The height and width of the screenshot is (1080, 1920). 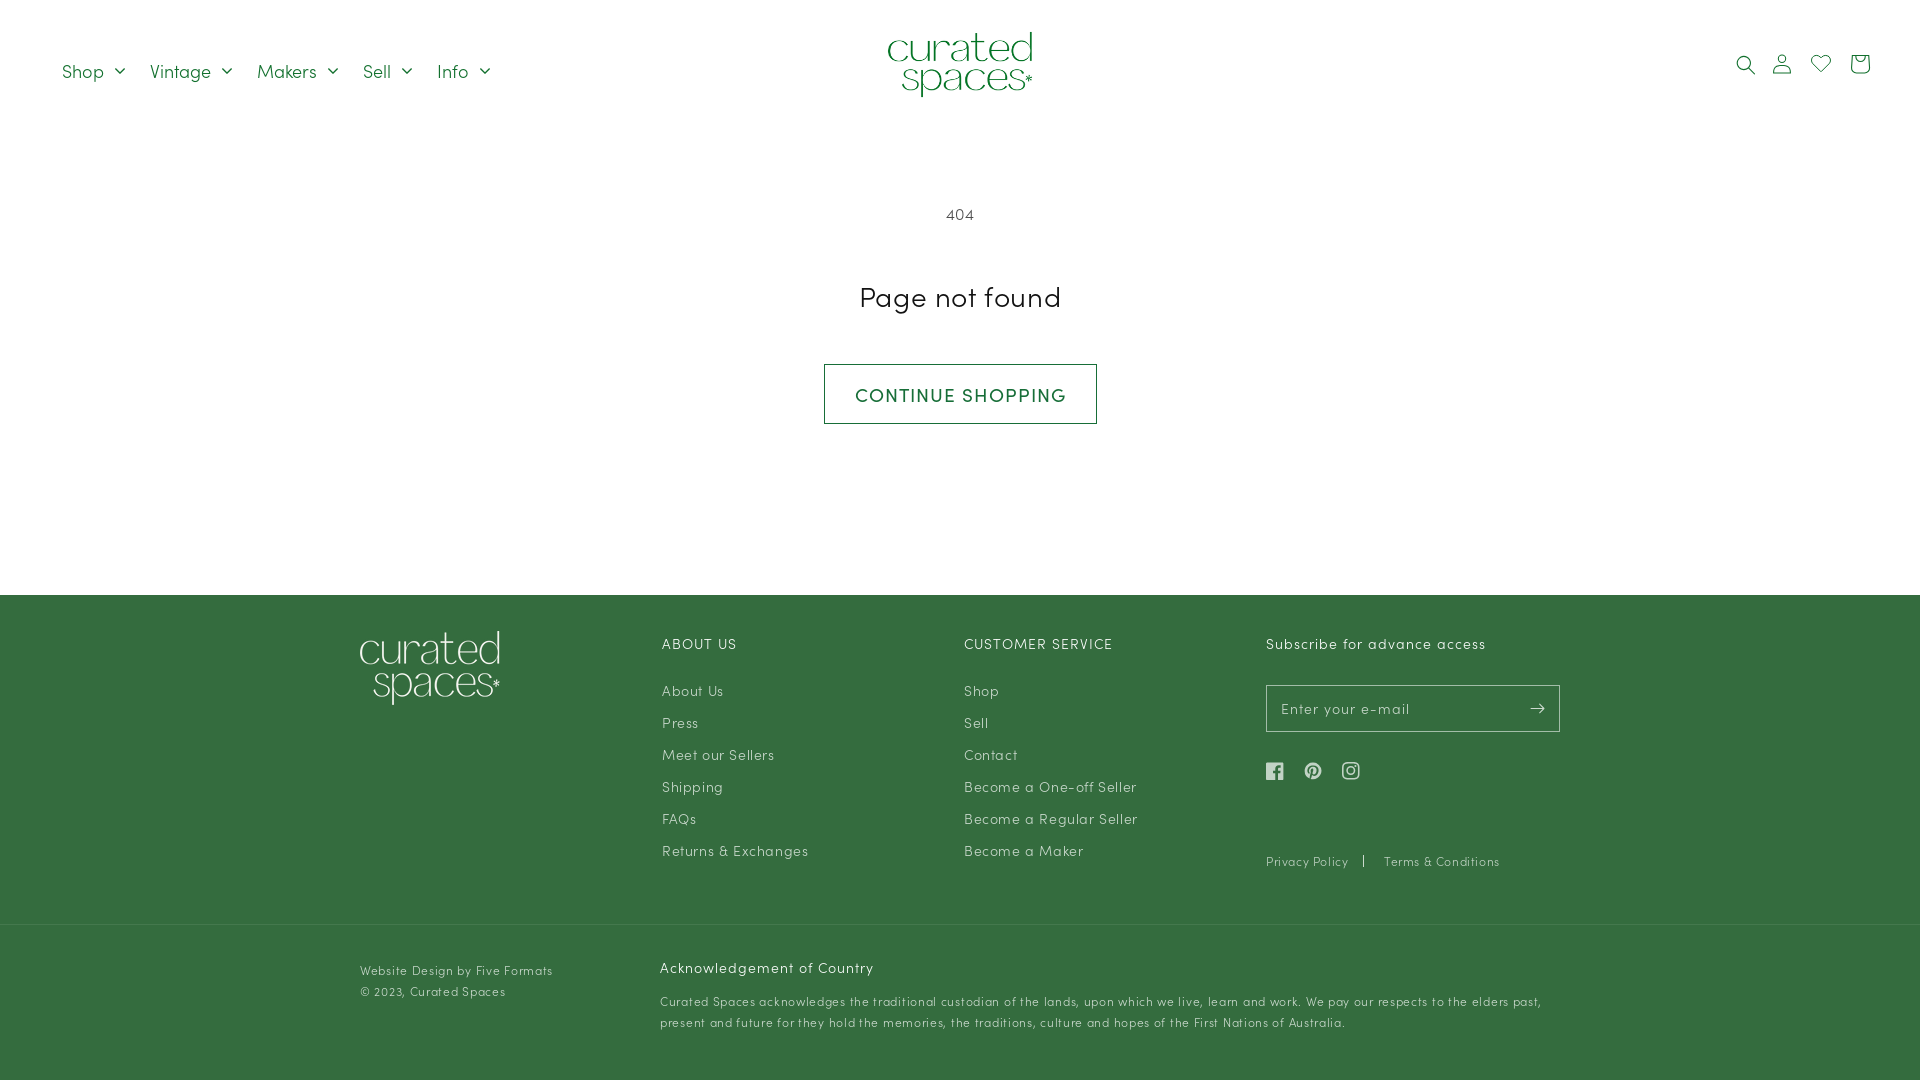 I want to click on Five Formats, so click(x=514, y=970).